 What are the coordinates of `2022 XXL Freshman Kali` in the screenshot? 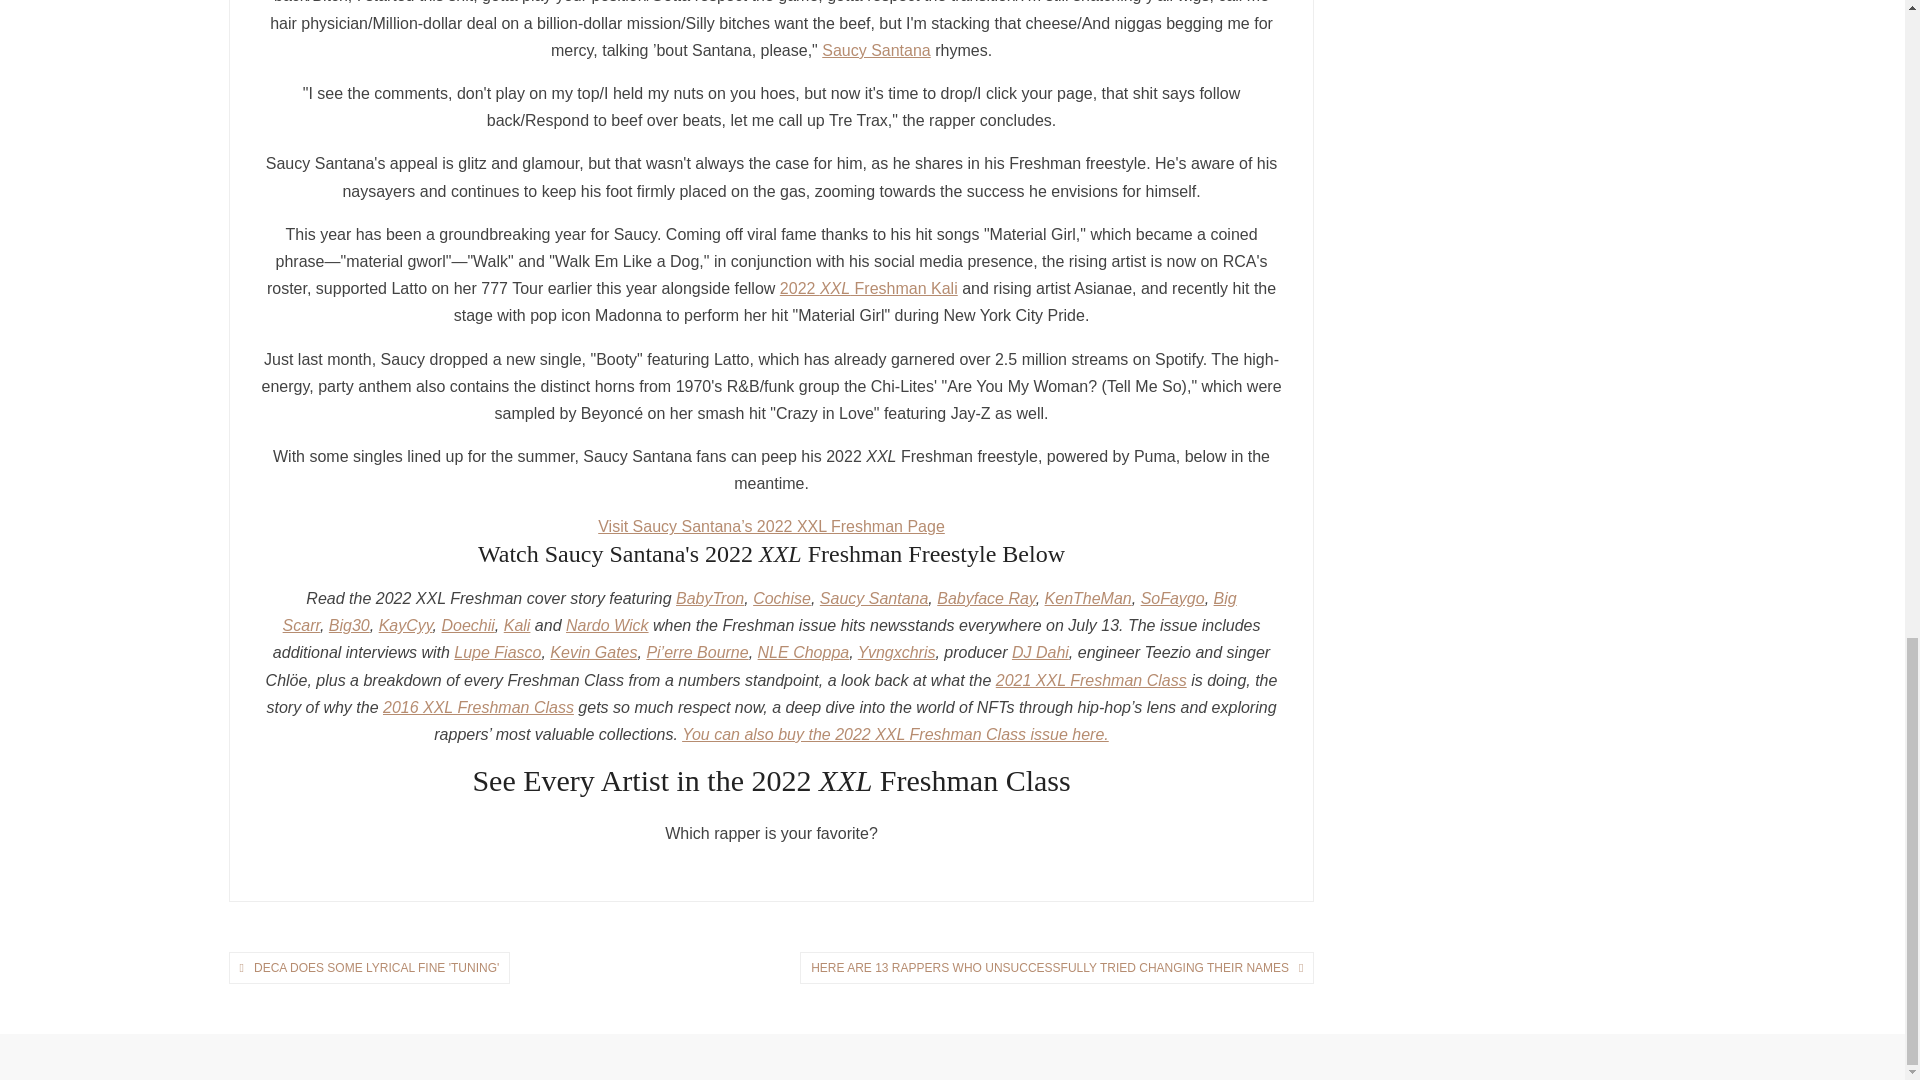 It's located at (868, 288).